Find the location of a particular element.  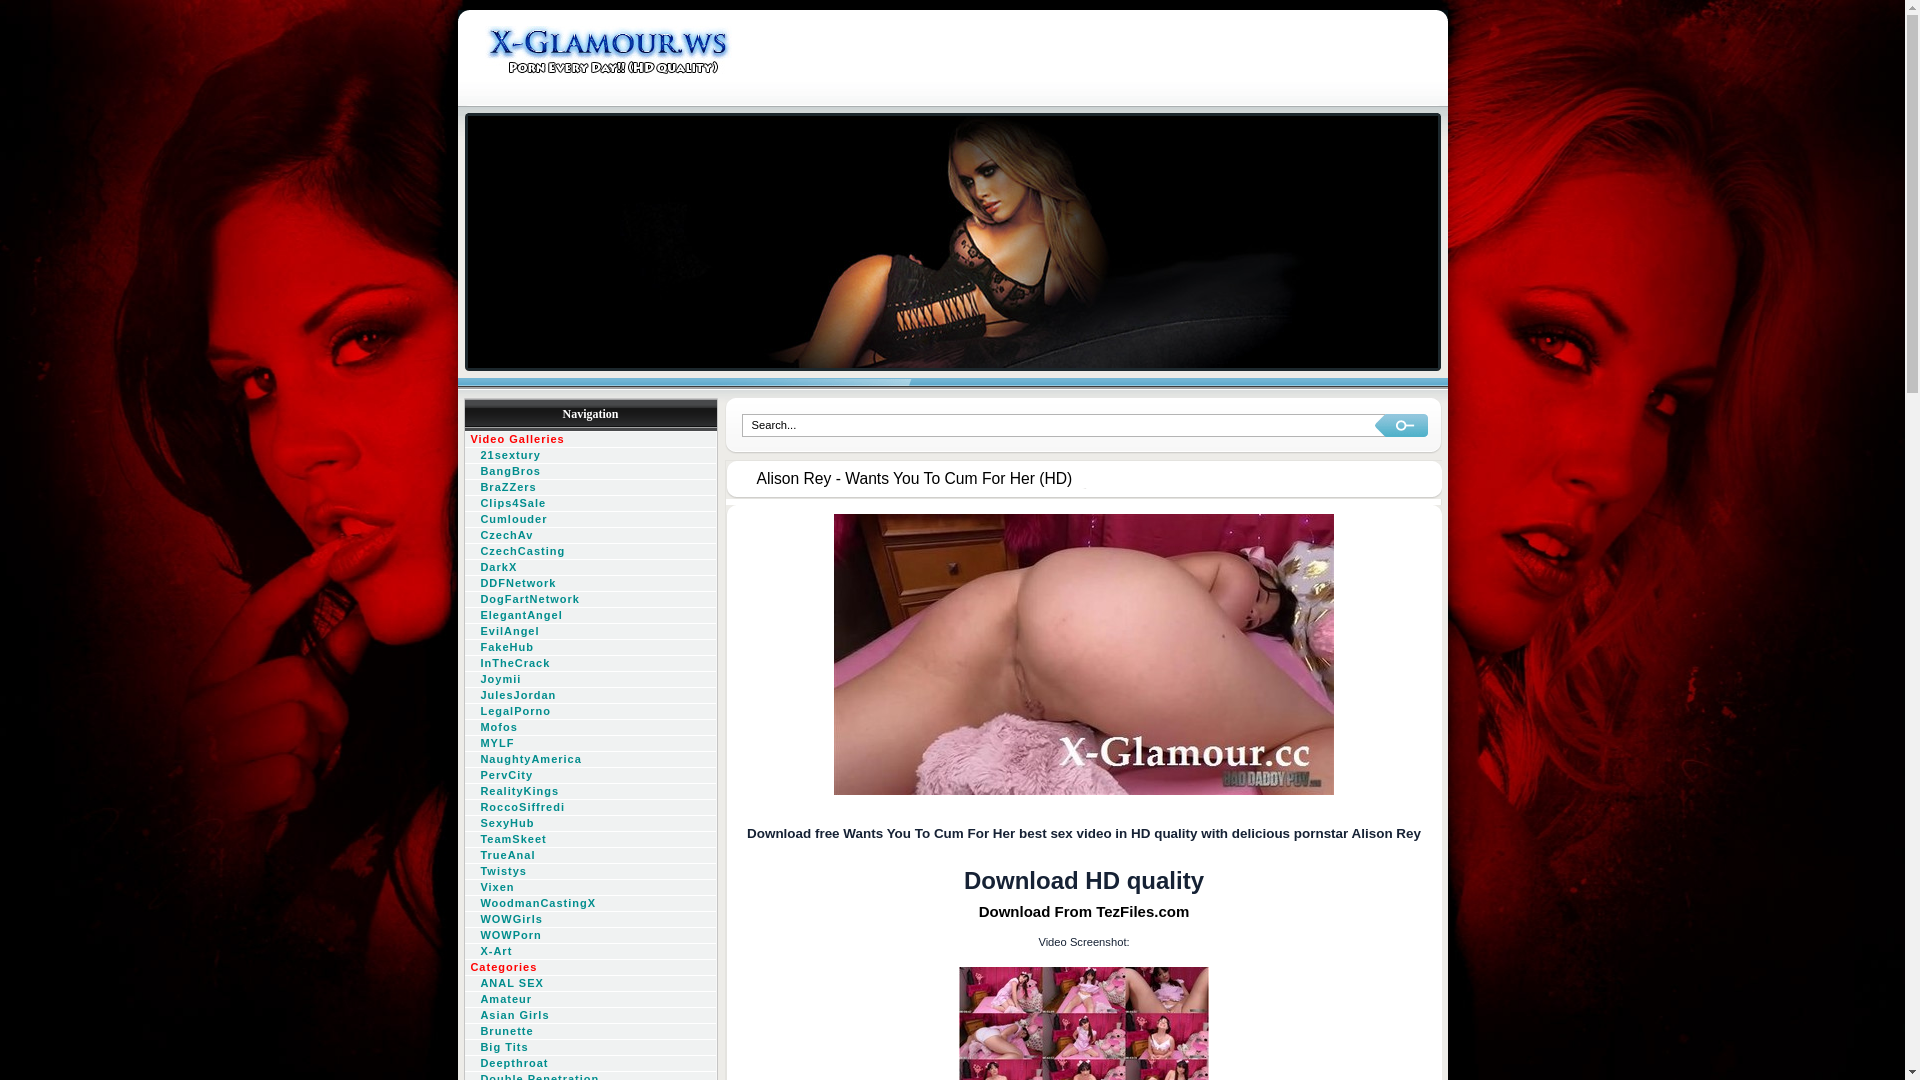

LegalPorno is located at coordinates (590, 712).